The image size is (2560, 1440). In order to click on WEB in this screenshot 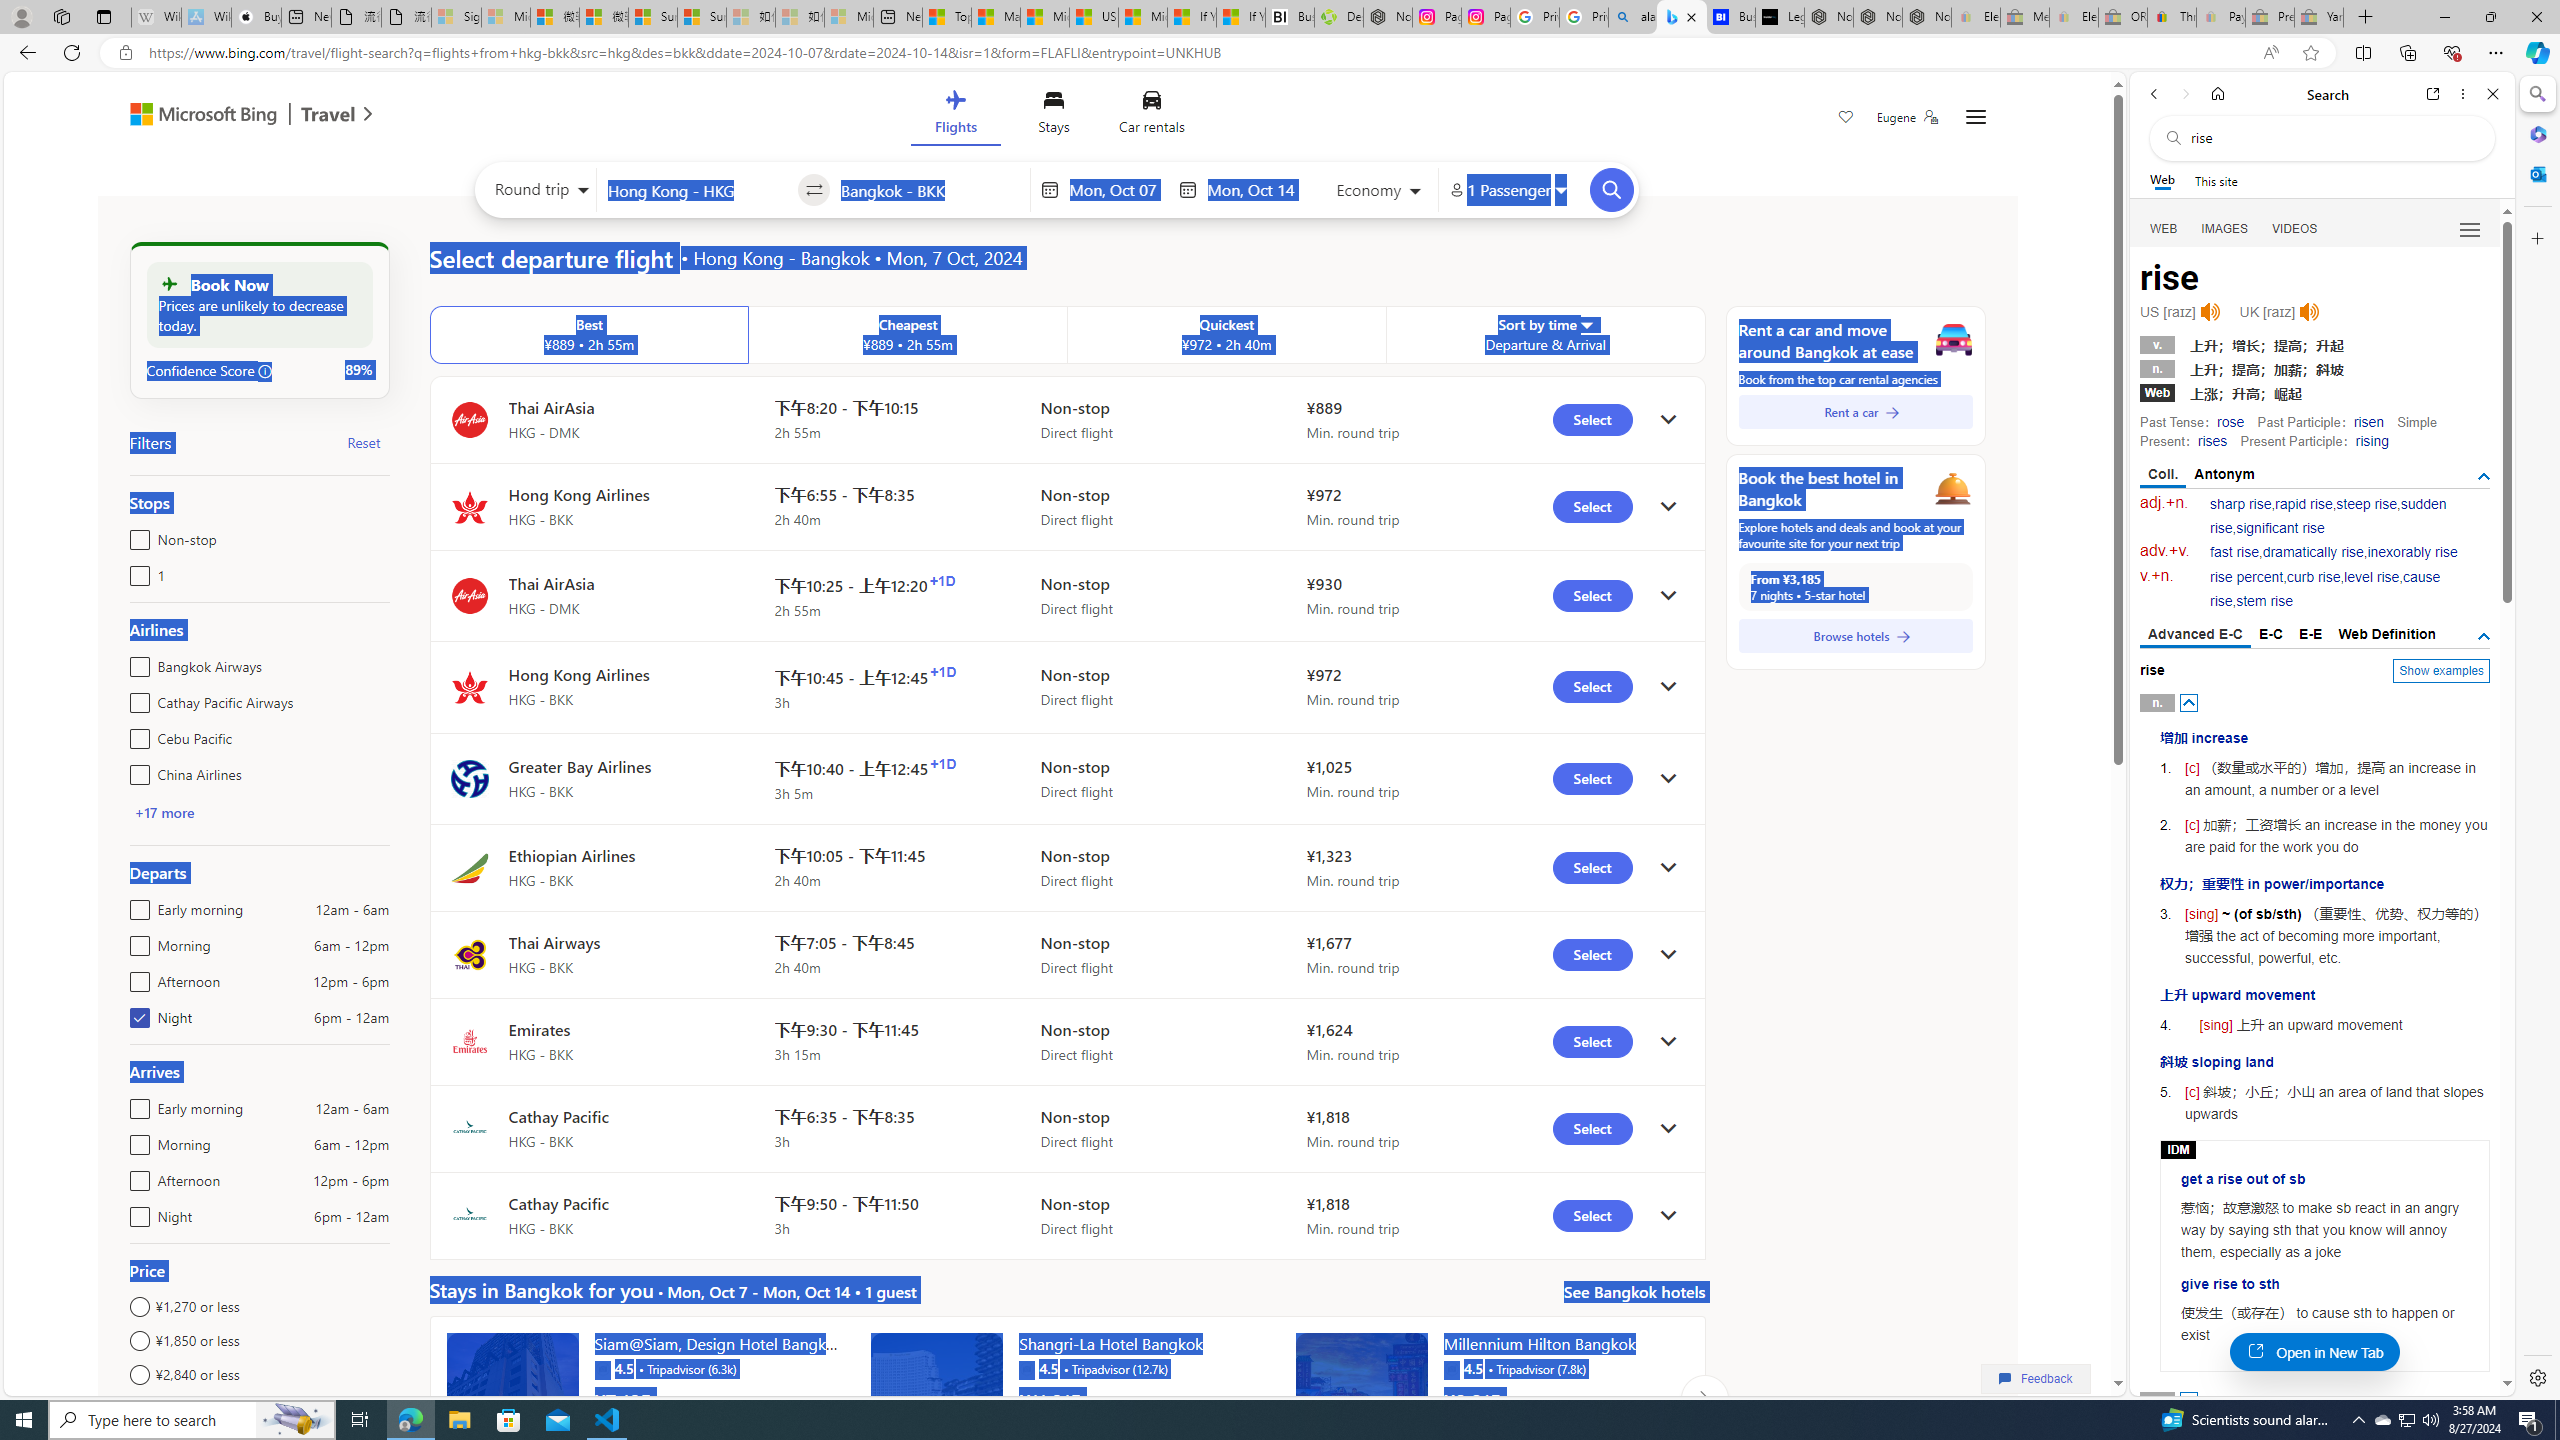, I will do `click(2164, 229)`.